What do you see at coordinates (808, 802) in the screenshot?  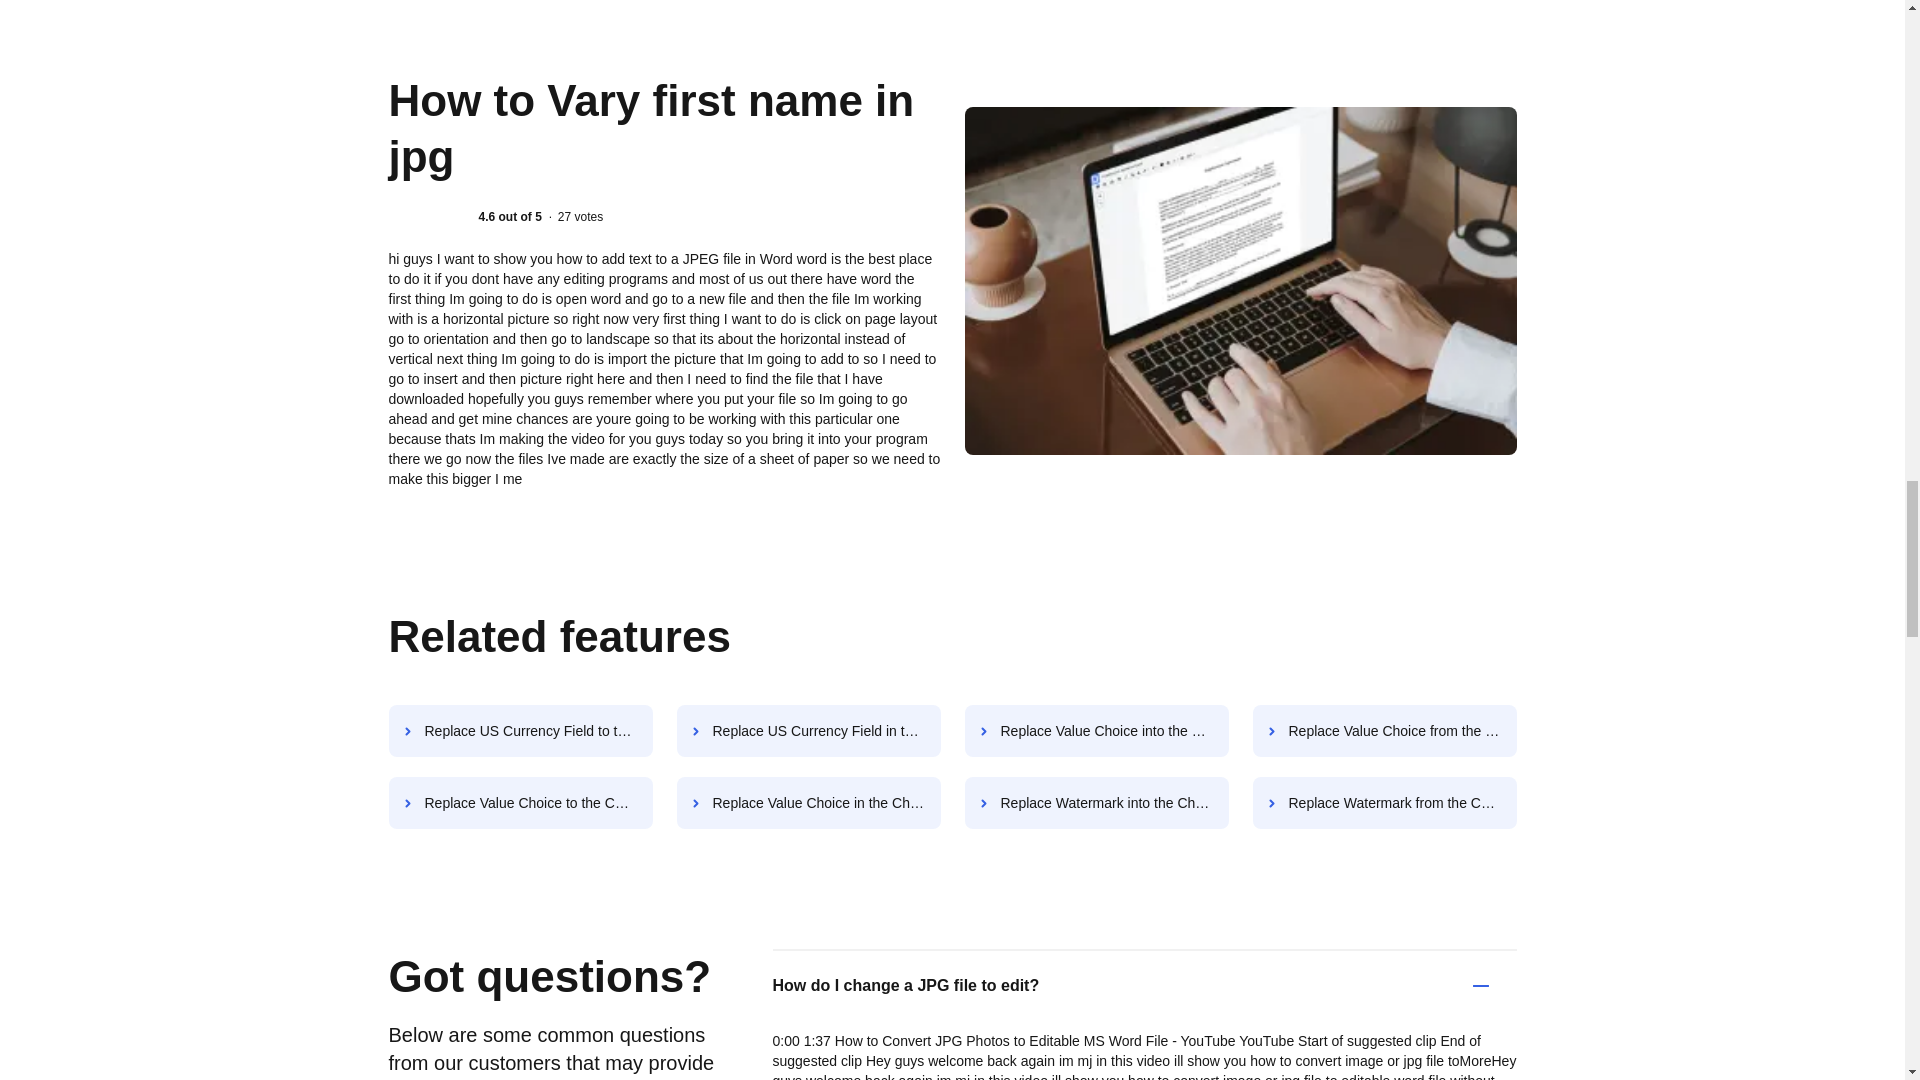 I see `Replace Value Choice in the Change In Control Agreement` at bounding box center [808, 802].